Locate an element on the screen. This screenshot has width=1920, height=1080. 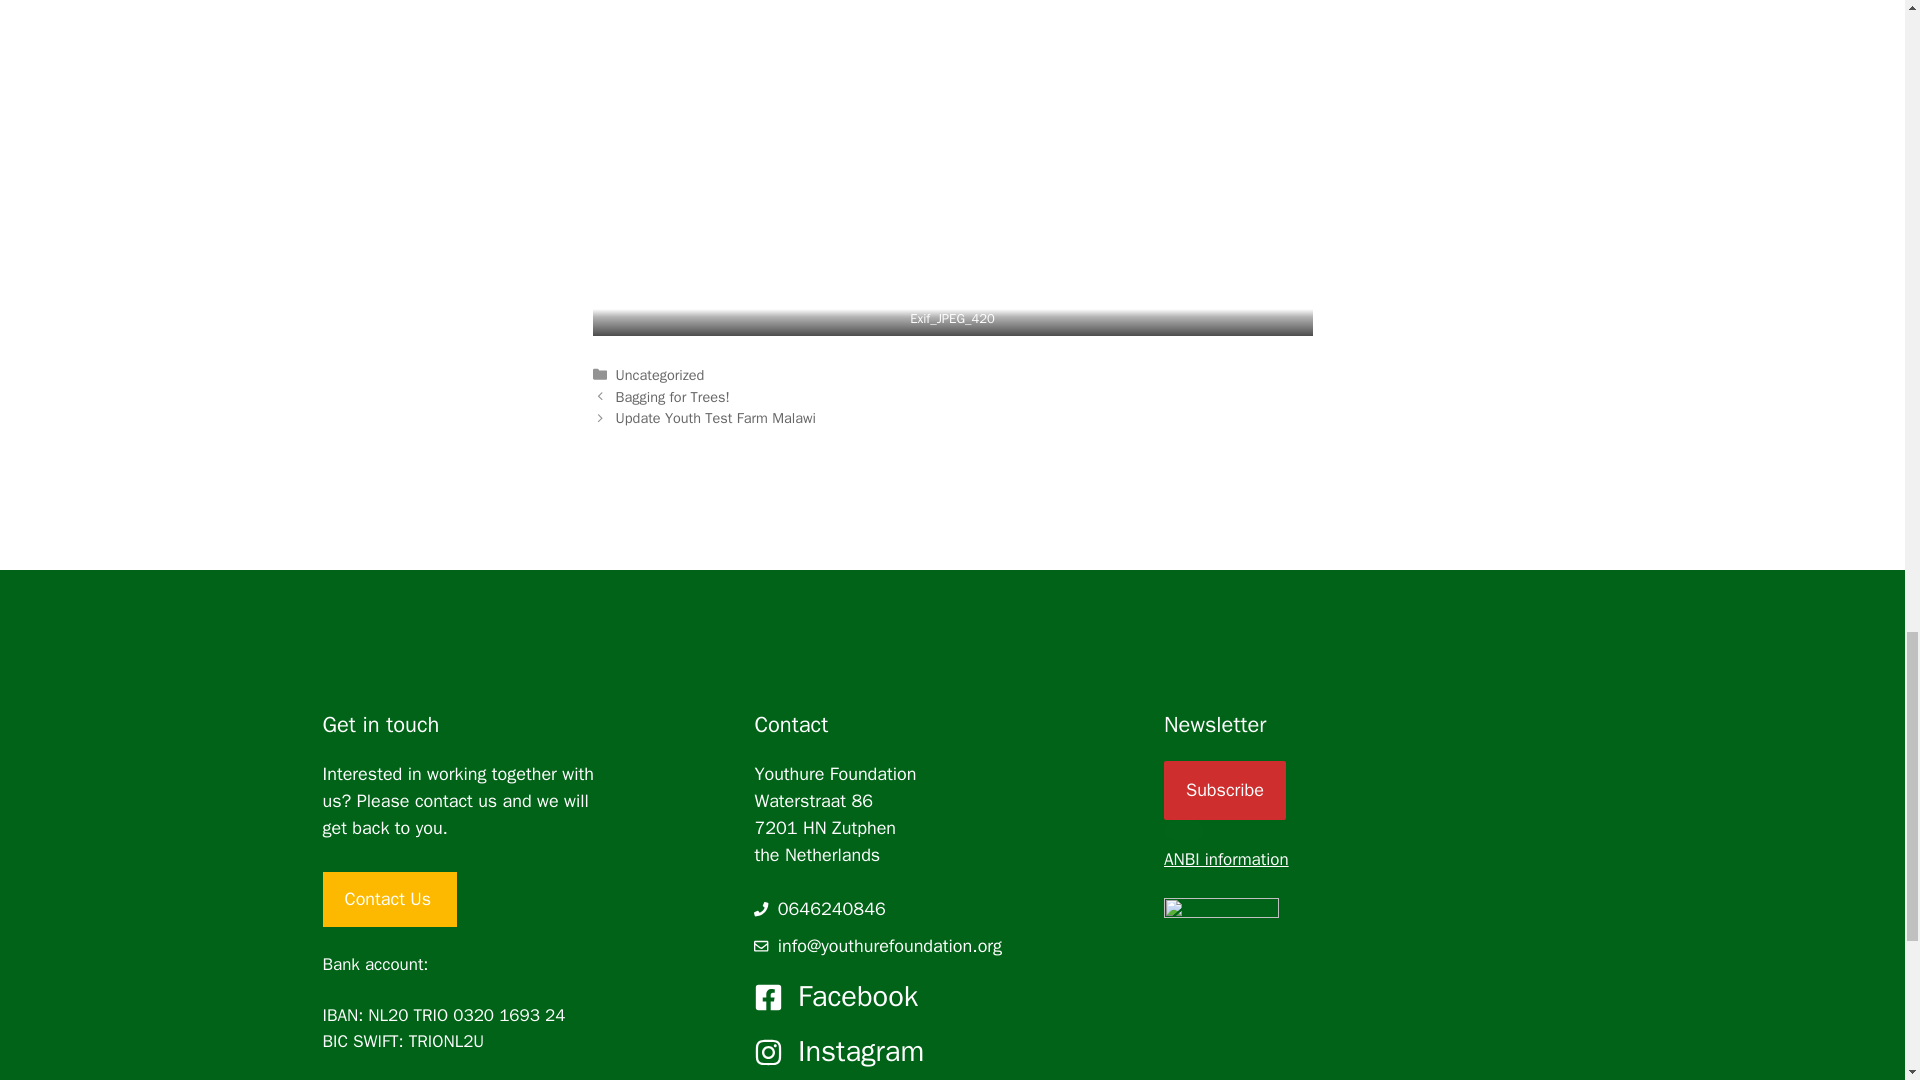
Contact Us is located at coordinates (389, 898).